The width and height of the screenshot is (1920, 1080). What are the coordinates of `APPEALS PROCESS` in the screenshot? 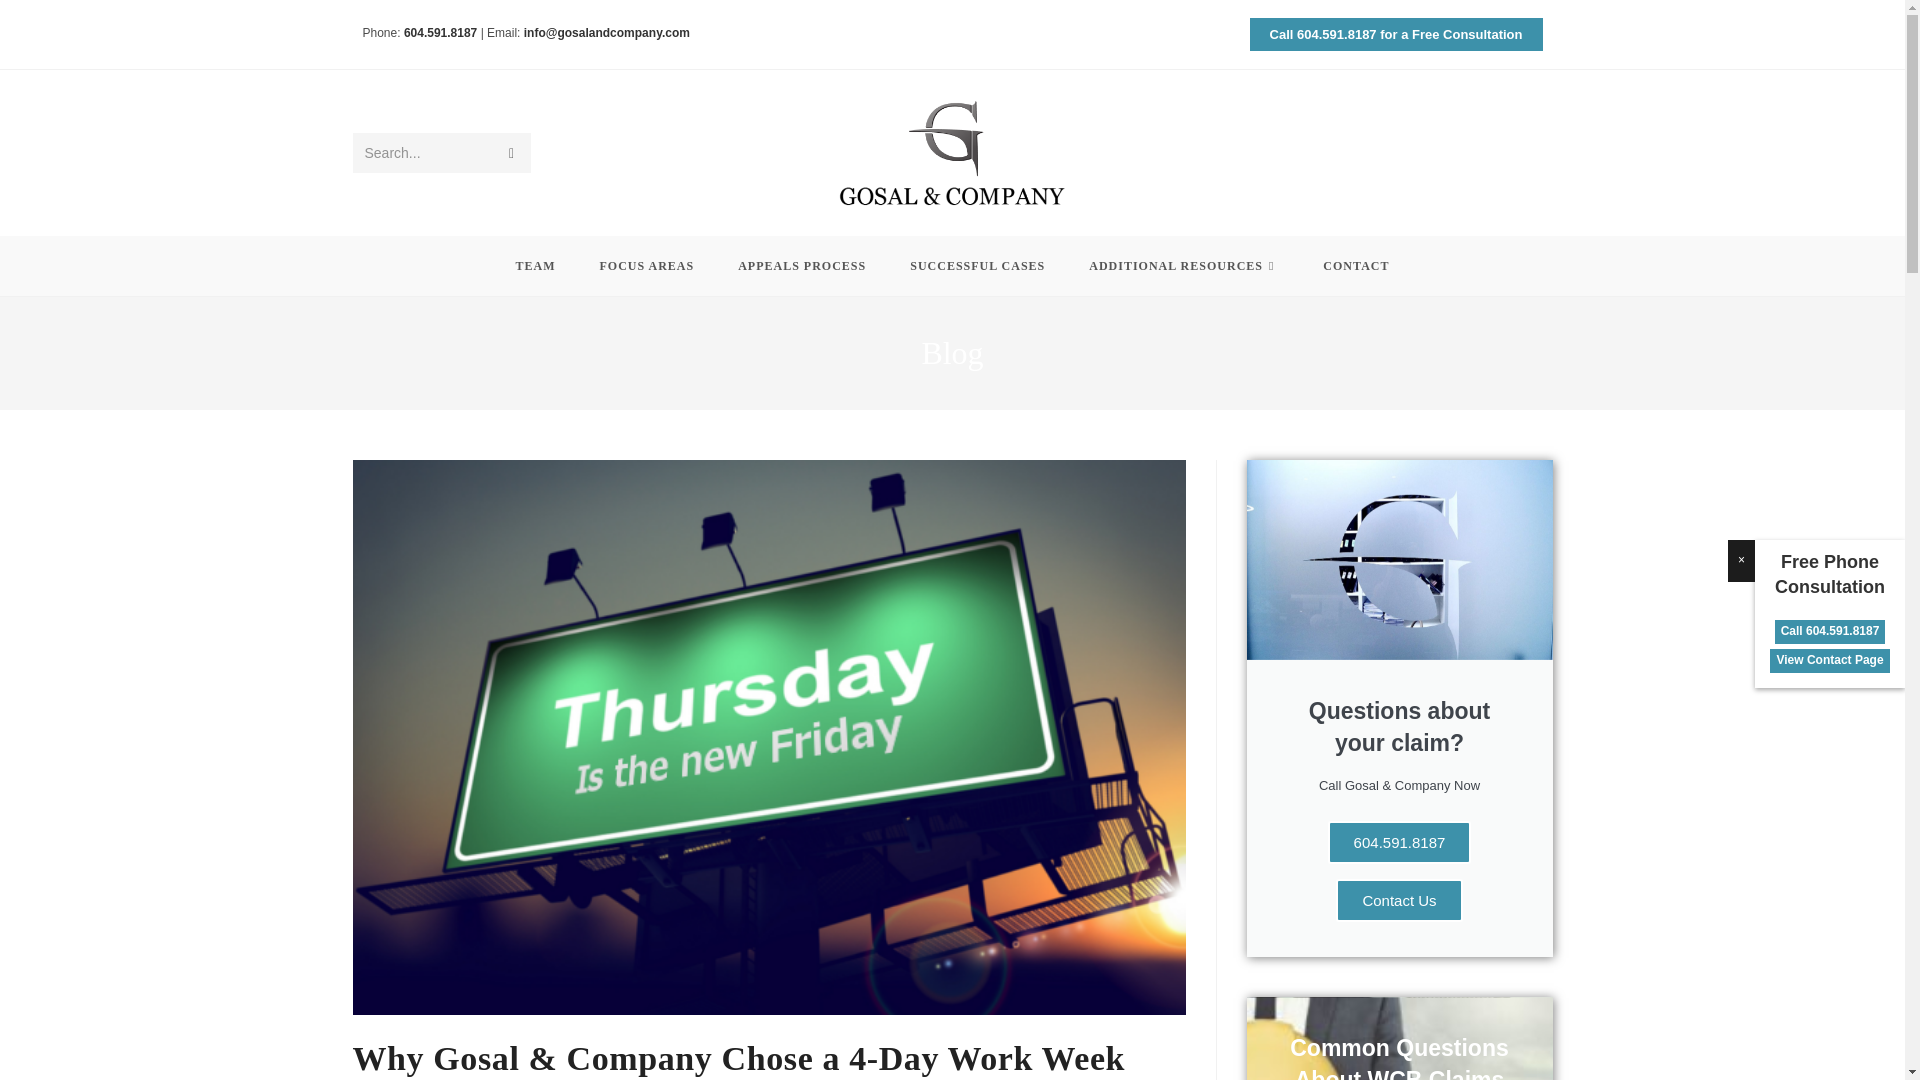 It's located at (802, 266).